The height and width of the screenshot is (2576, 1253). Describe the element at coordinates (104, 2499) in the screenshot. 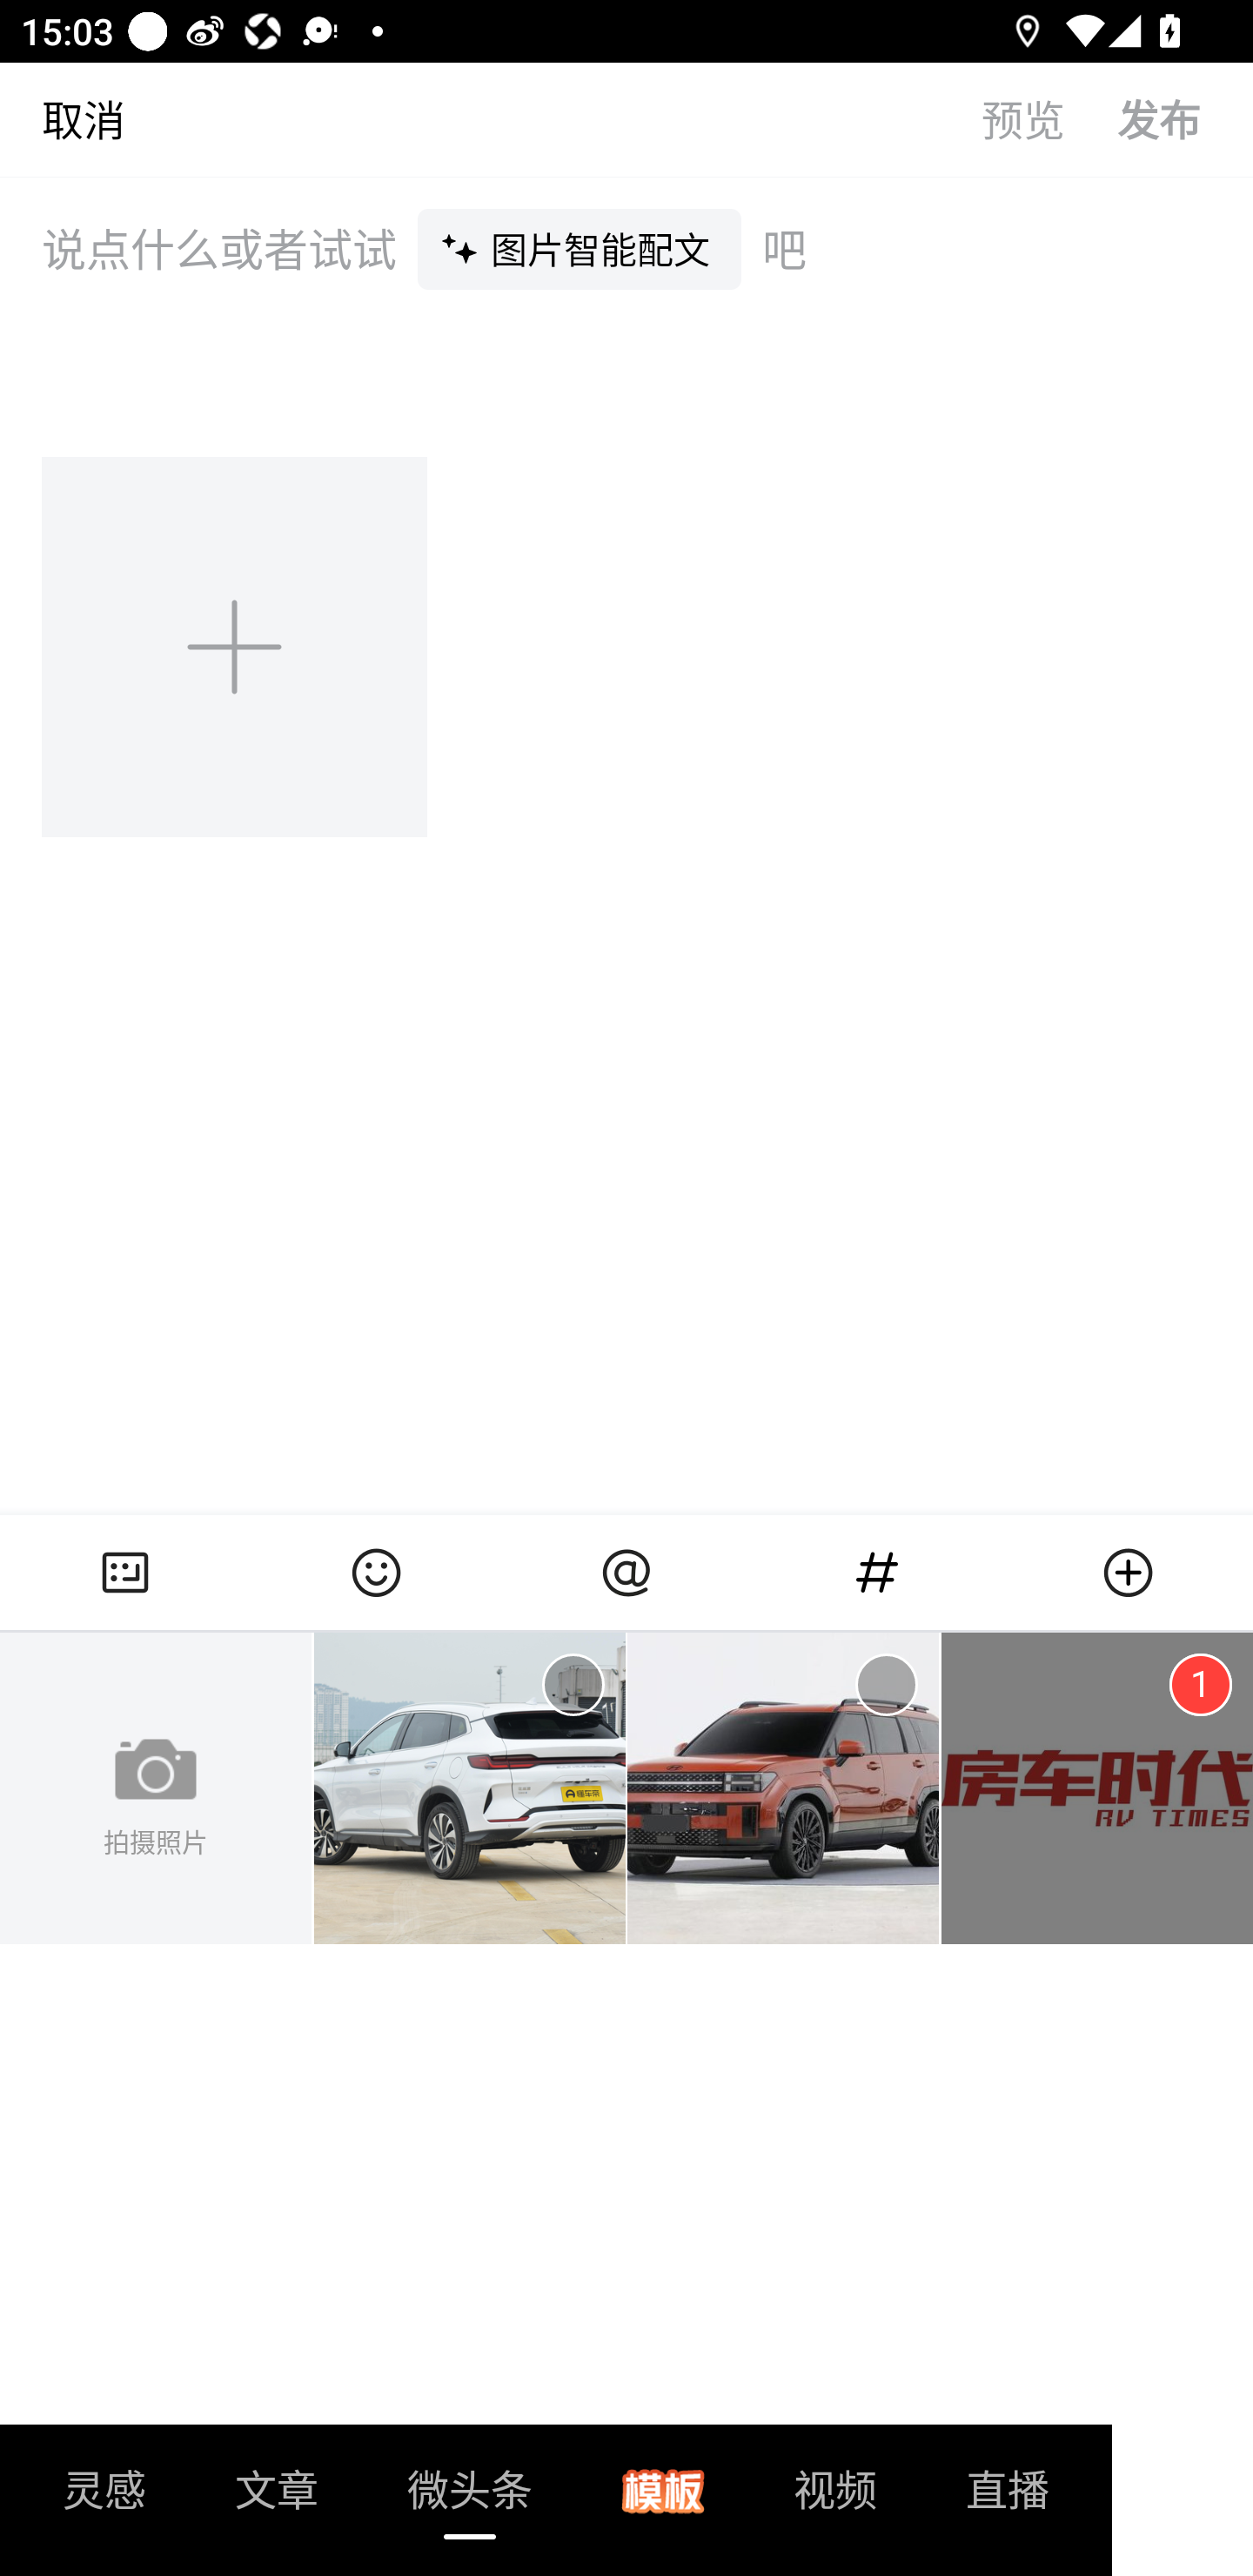

I see `灵感` at that location.